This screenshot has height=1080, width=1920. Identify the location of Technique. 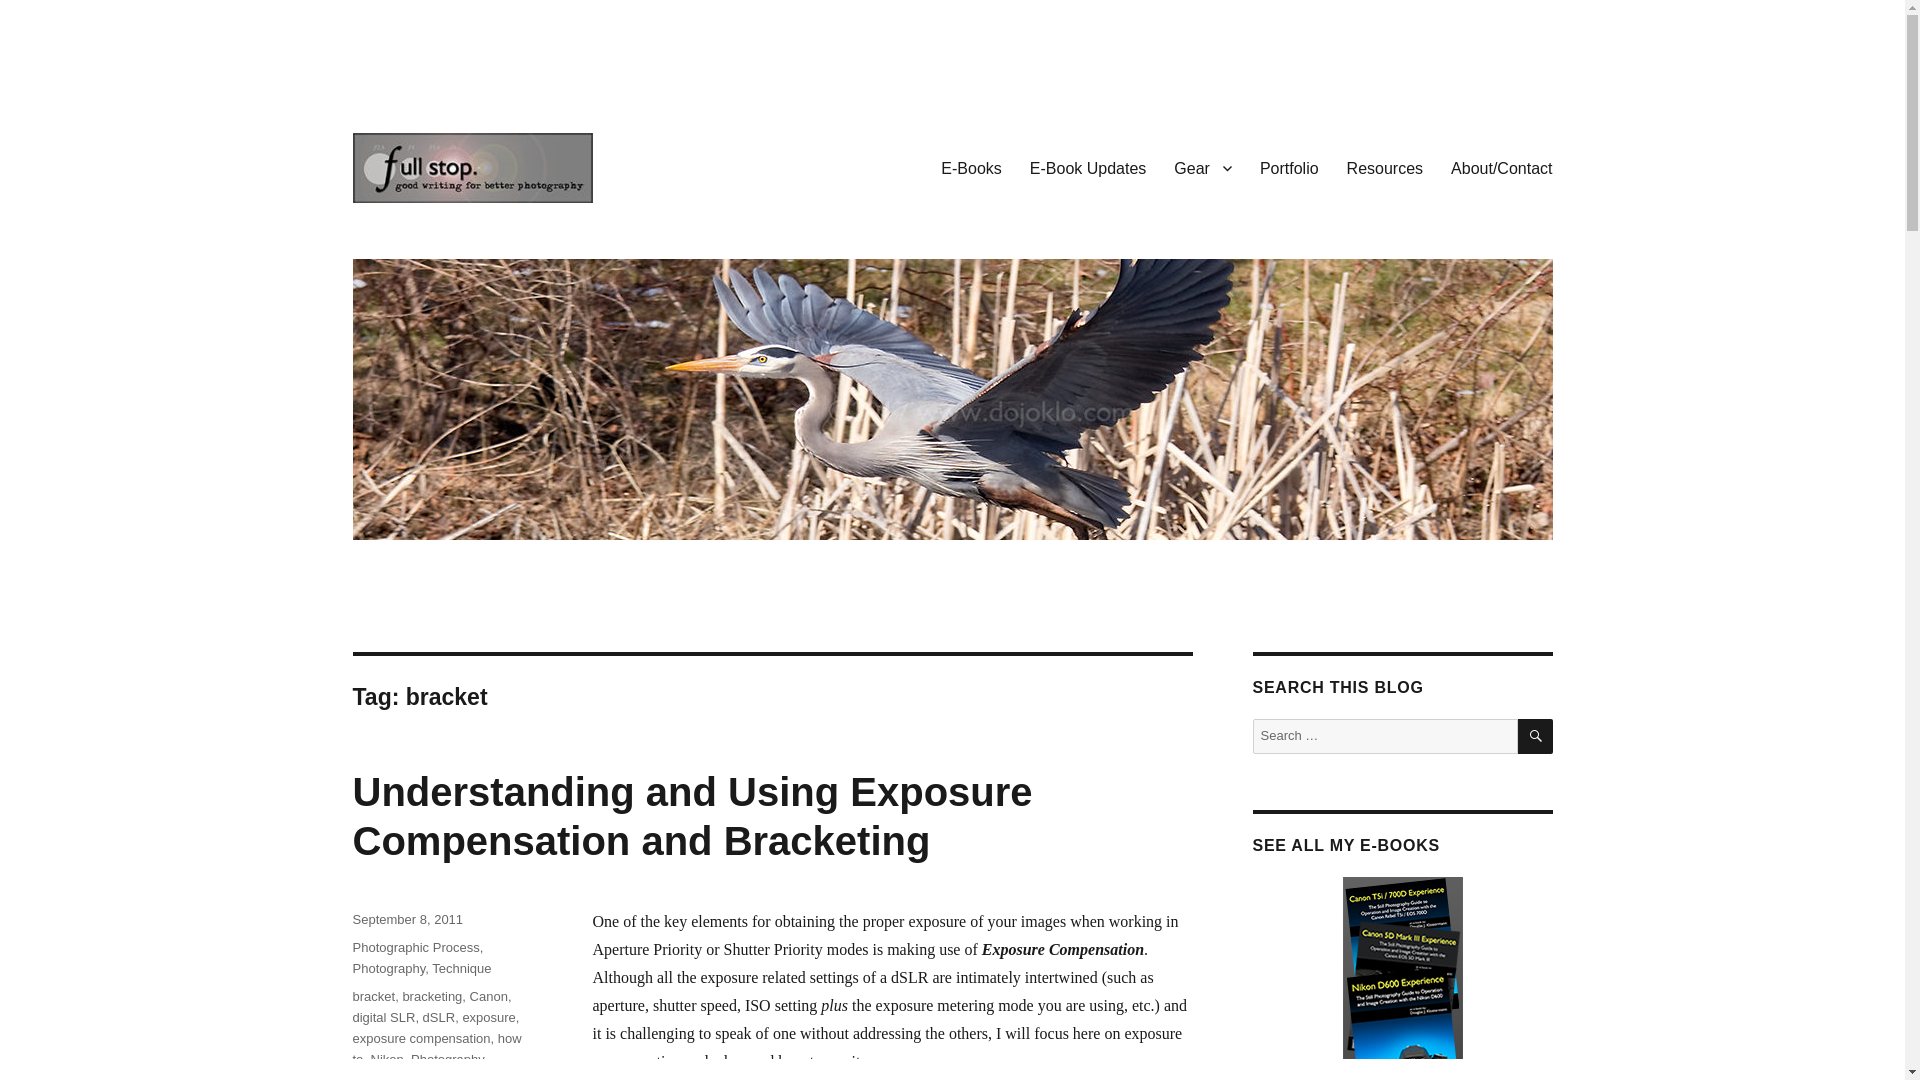
(462, 968).